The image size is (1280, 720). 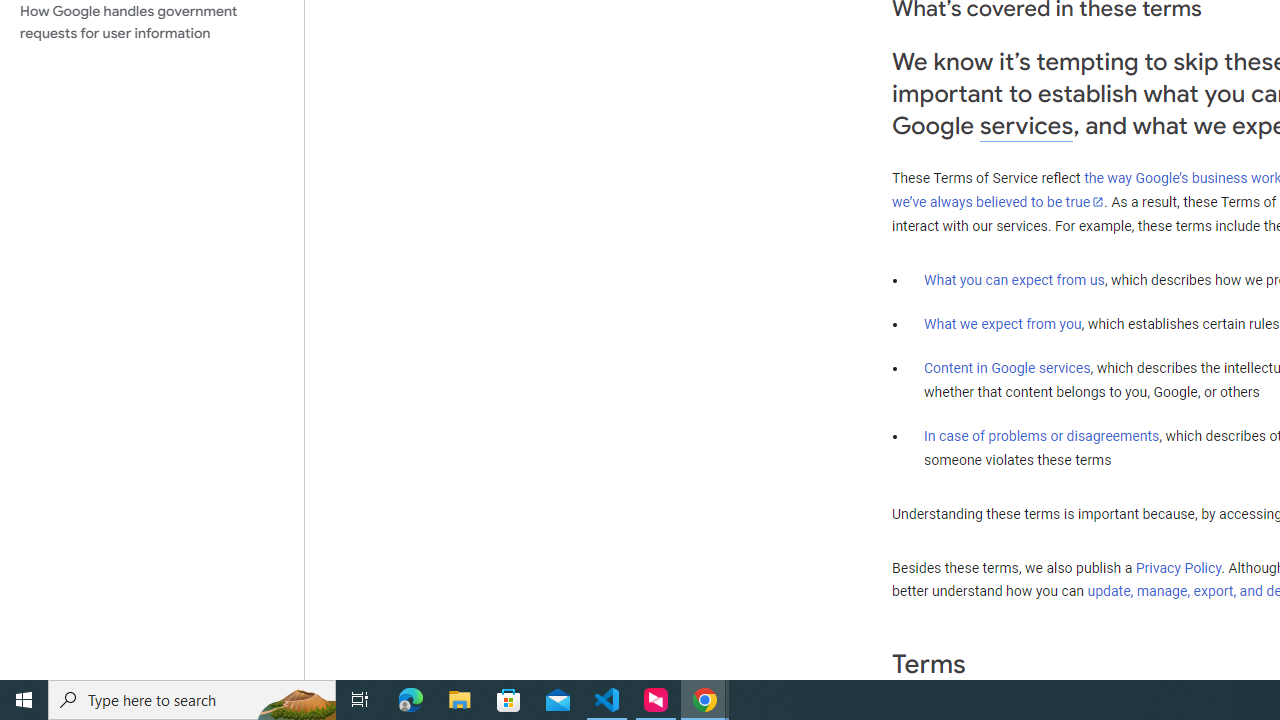 What do you see at coordinates (1002, 324) in the screenshot?
I see `What we expect from you` at bounding box center [1002, 324].